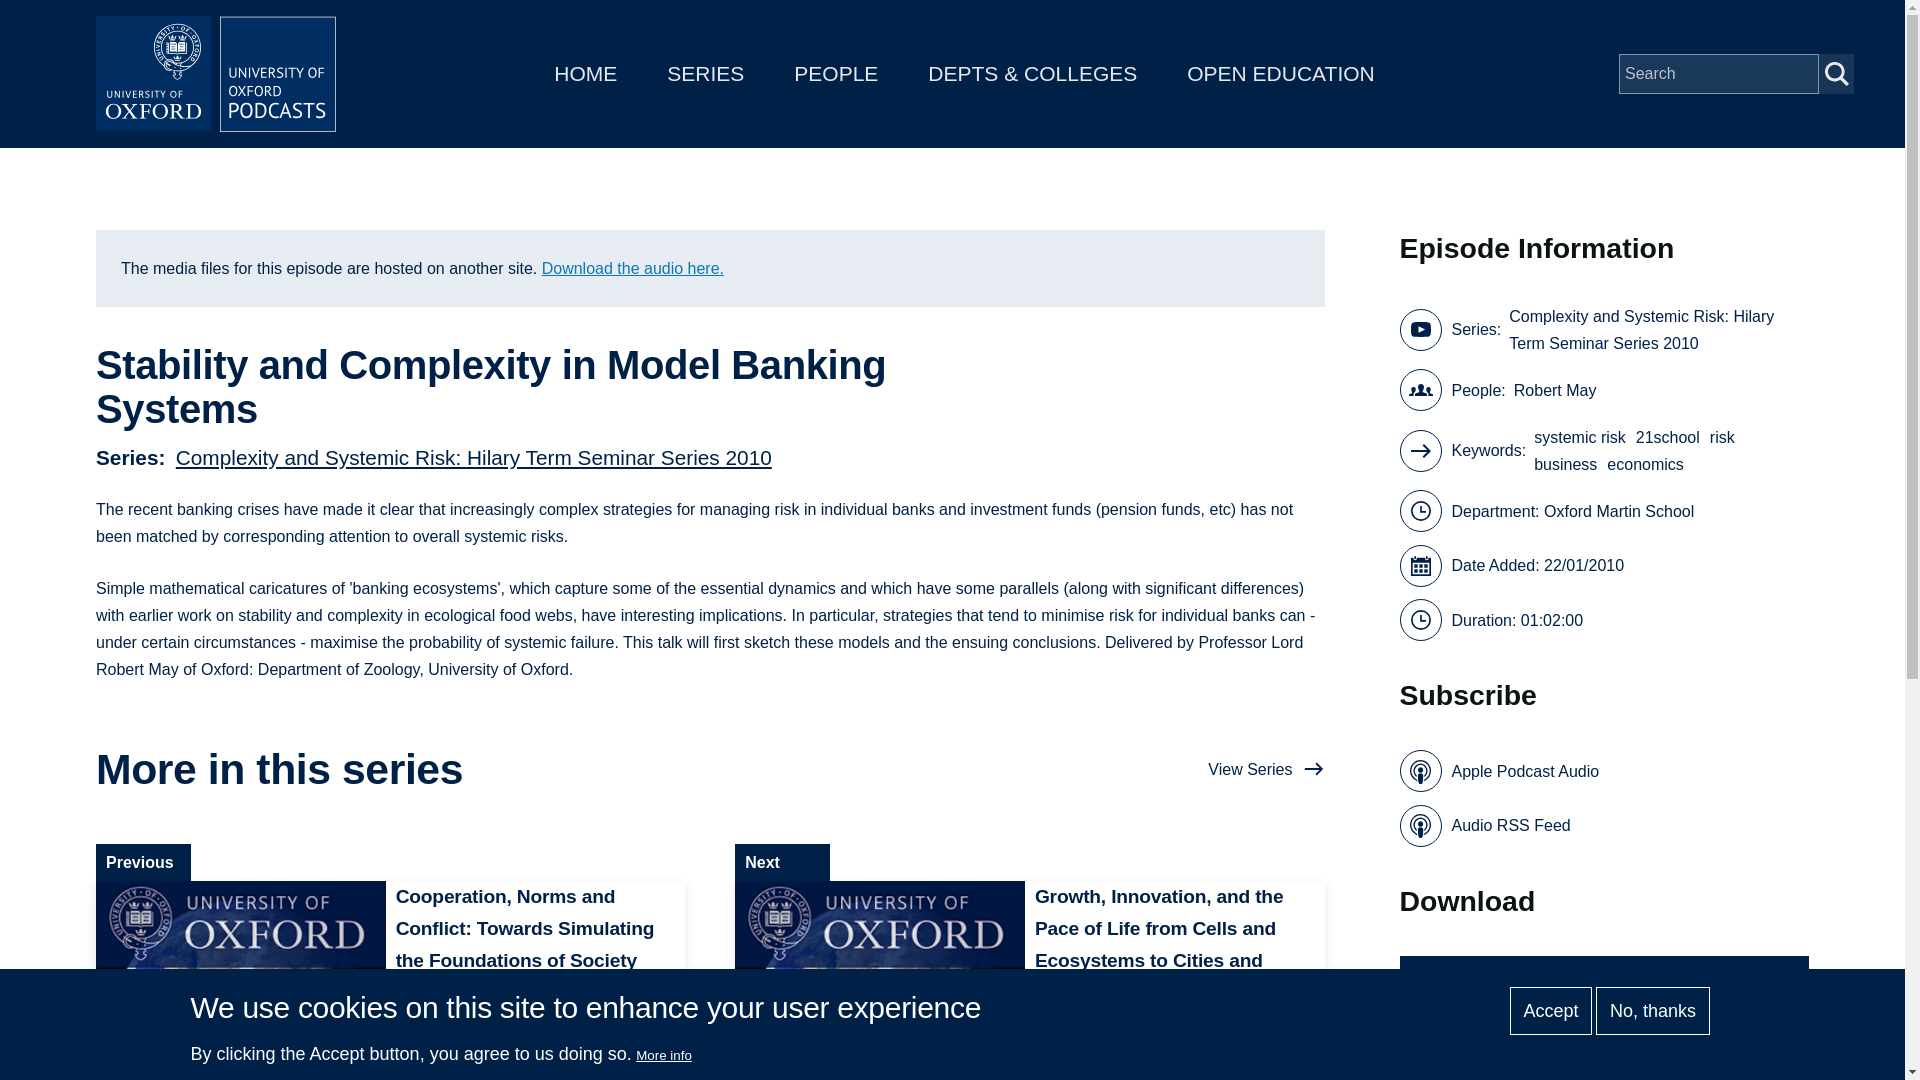 The height and width of the screenshot is (1080, 1920). Describe the element at coordinates (1499, 770) in the screenshot. I see `Apple Podcast Audio` at that location.